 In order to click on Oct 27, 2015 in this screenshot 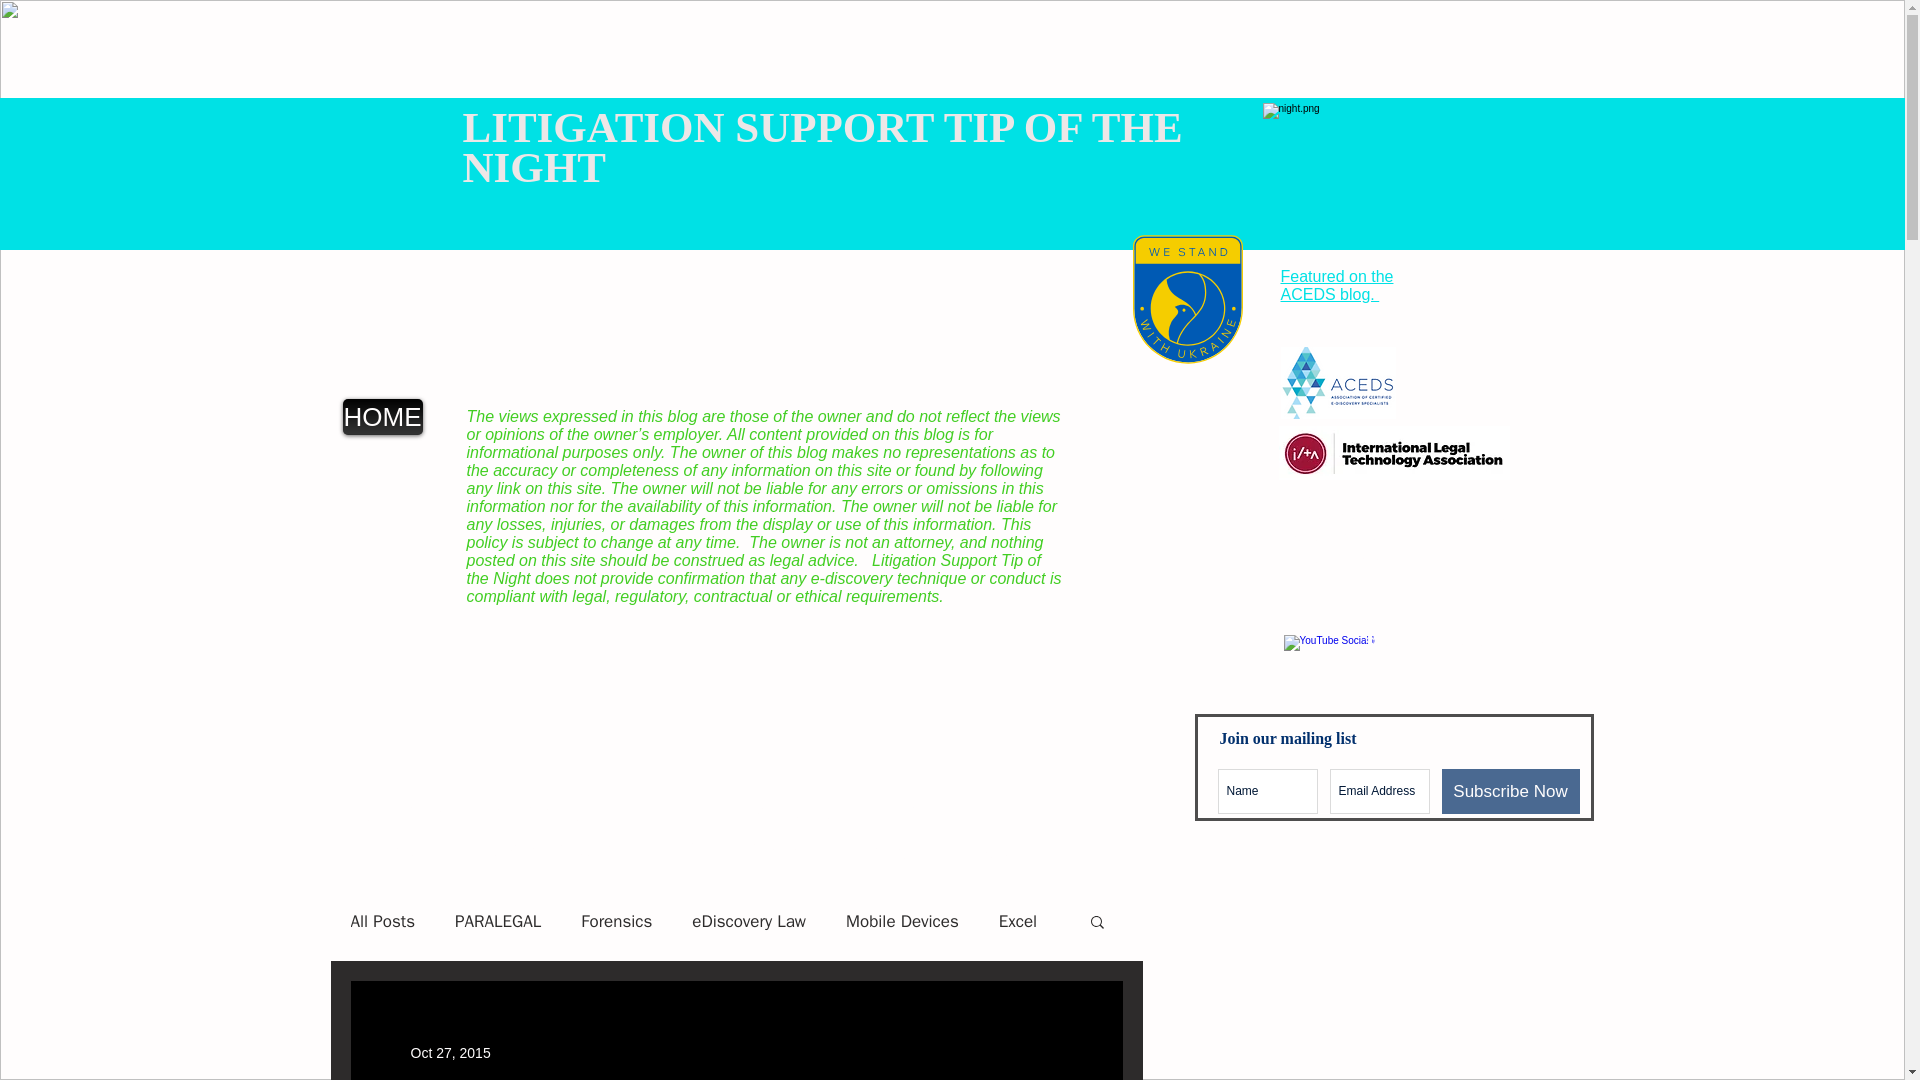, I will do `click(450, 1052)`.